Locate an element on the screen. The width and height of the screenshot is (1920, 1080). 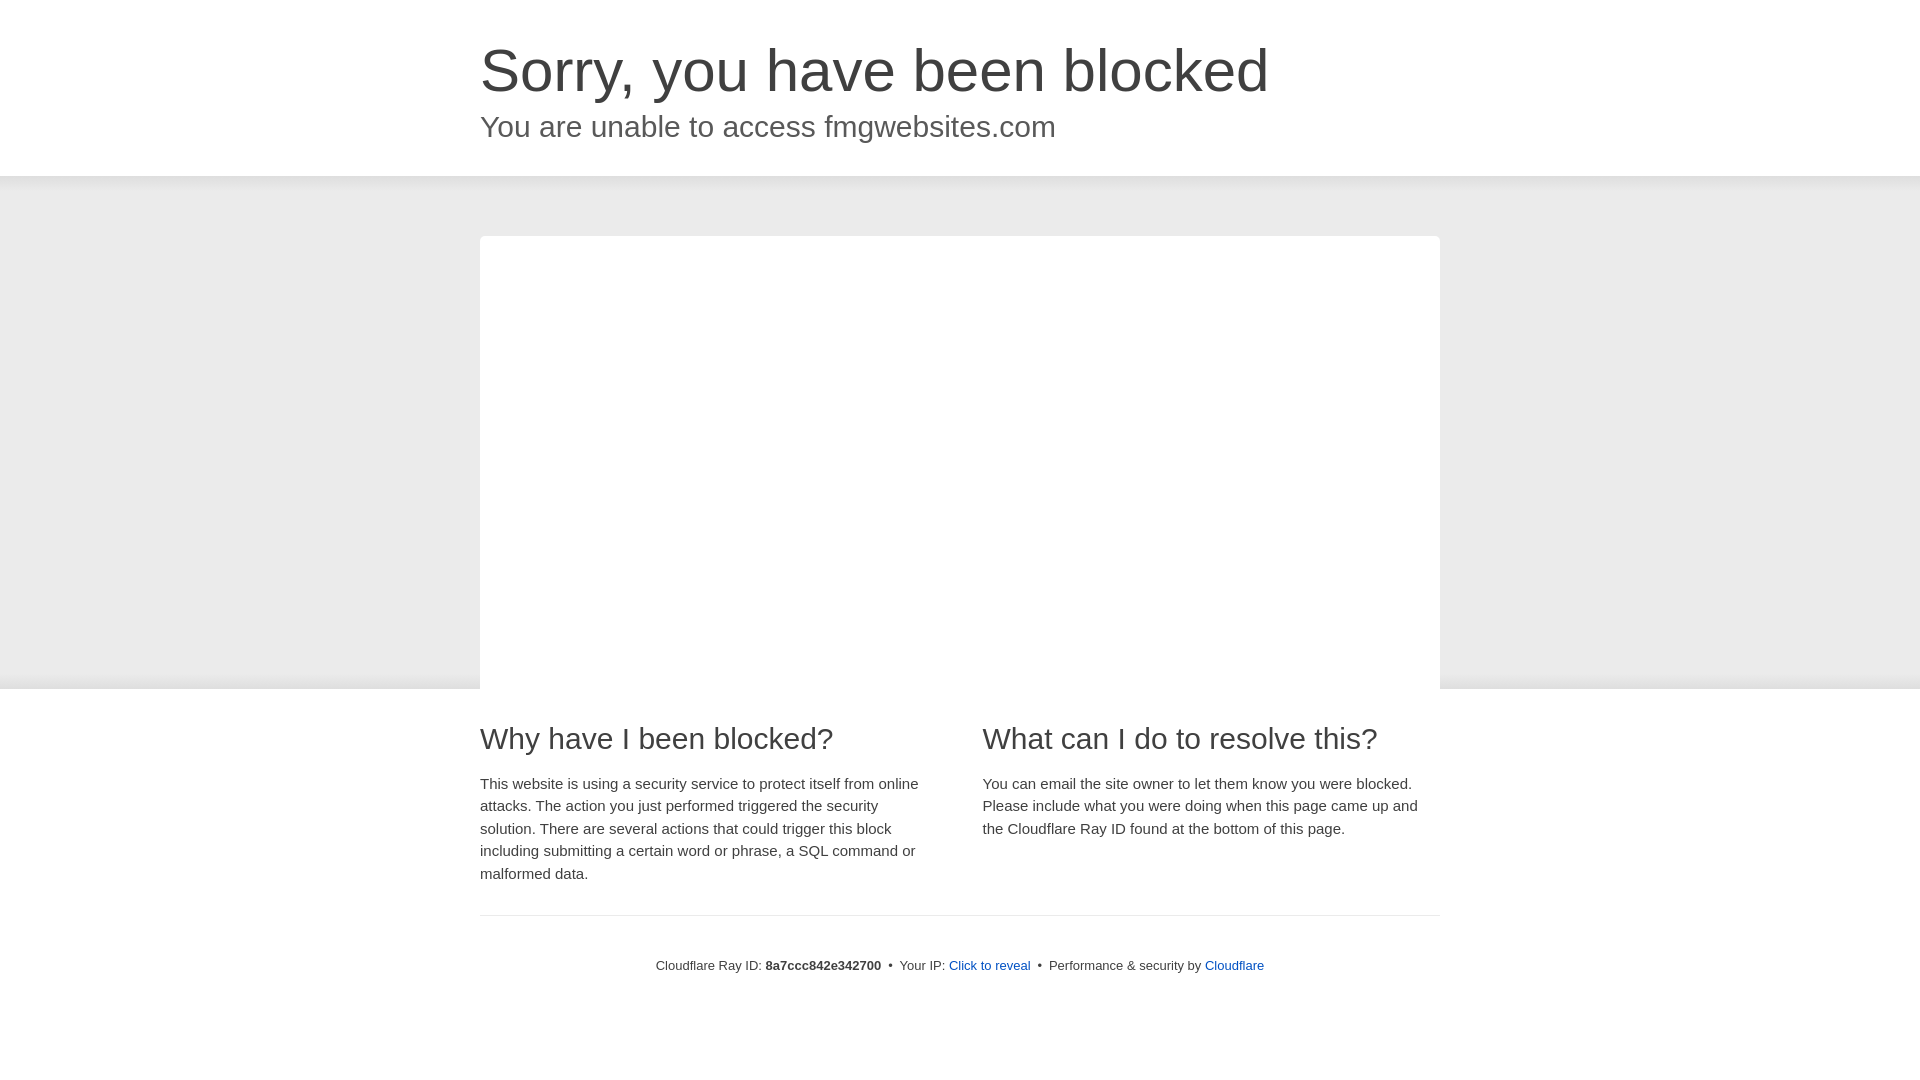
Click to reveal is located at coordinates (990, 966).